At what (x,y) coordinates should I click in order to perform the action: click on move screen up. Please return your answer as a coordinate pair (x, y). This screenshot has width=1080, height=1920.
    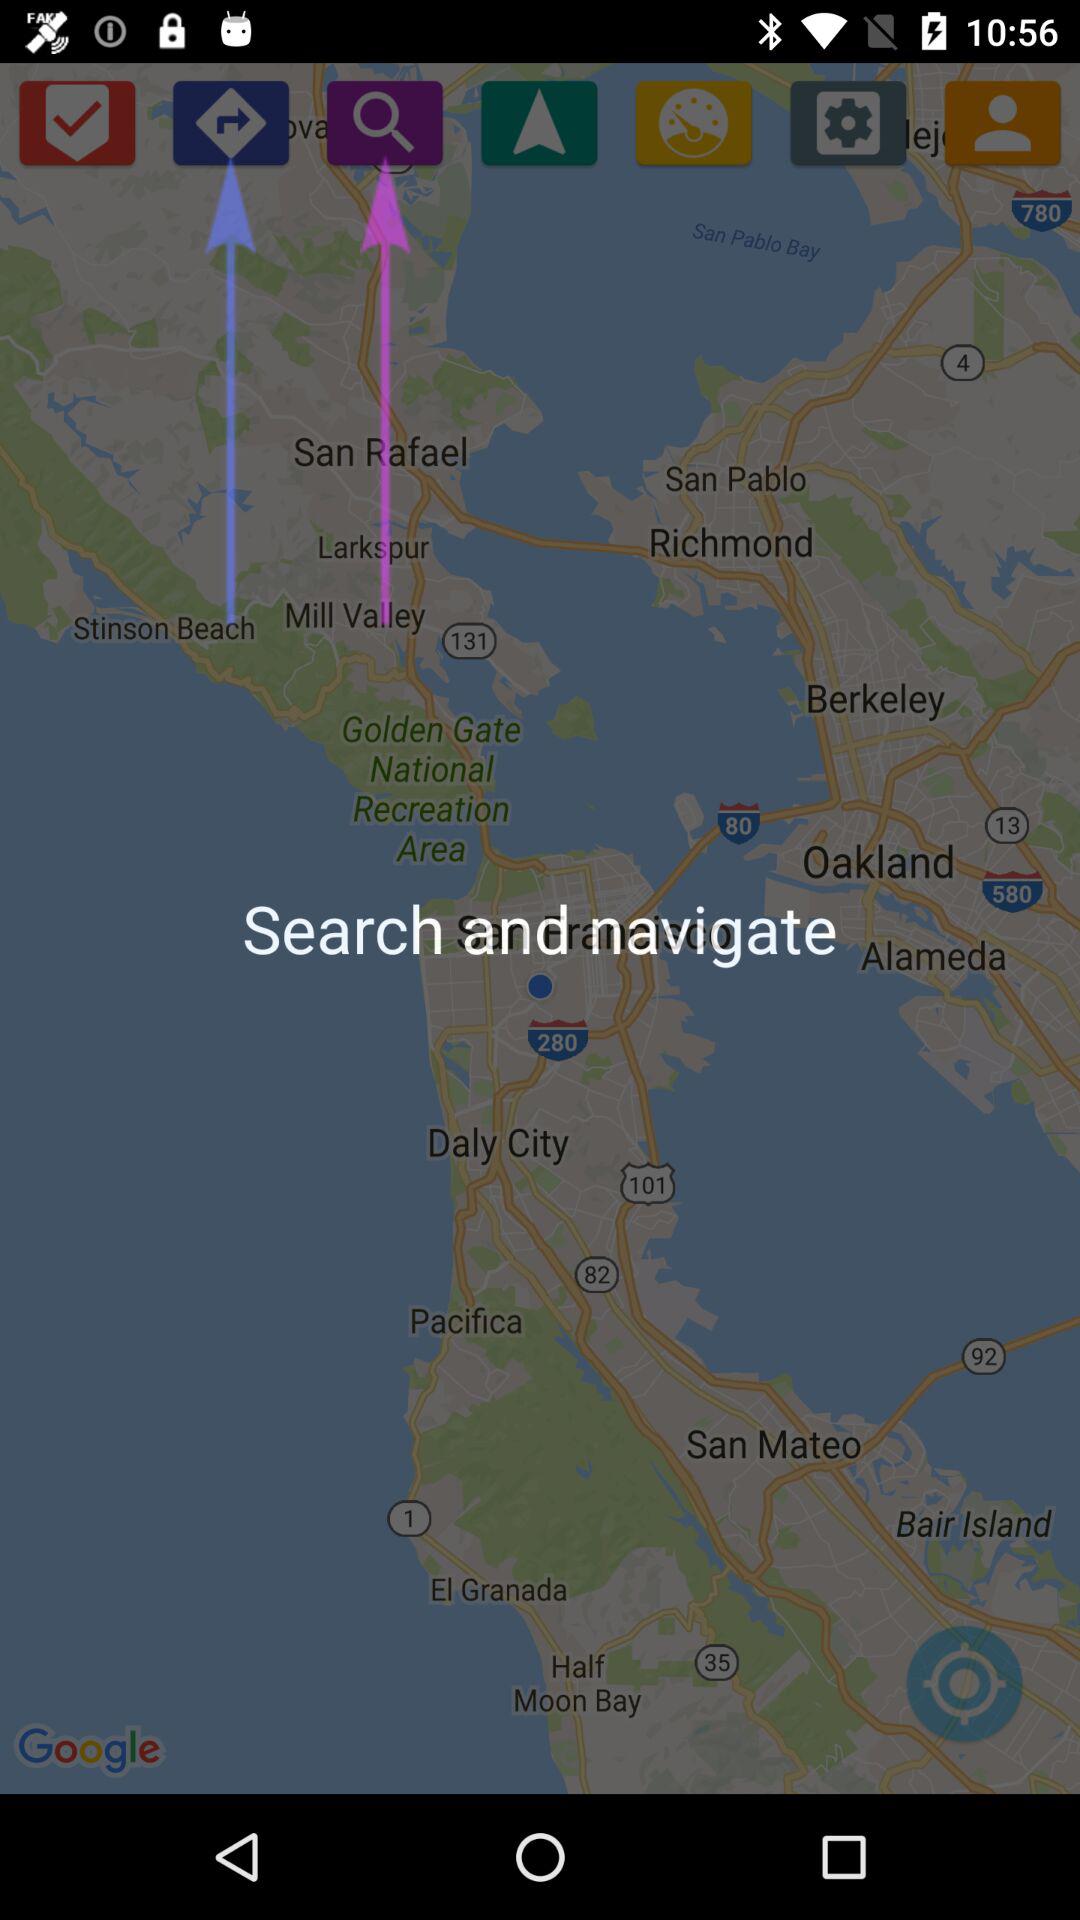
    Looking at the image, I should click on (539, 122).